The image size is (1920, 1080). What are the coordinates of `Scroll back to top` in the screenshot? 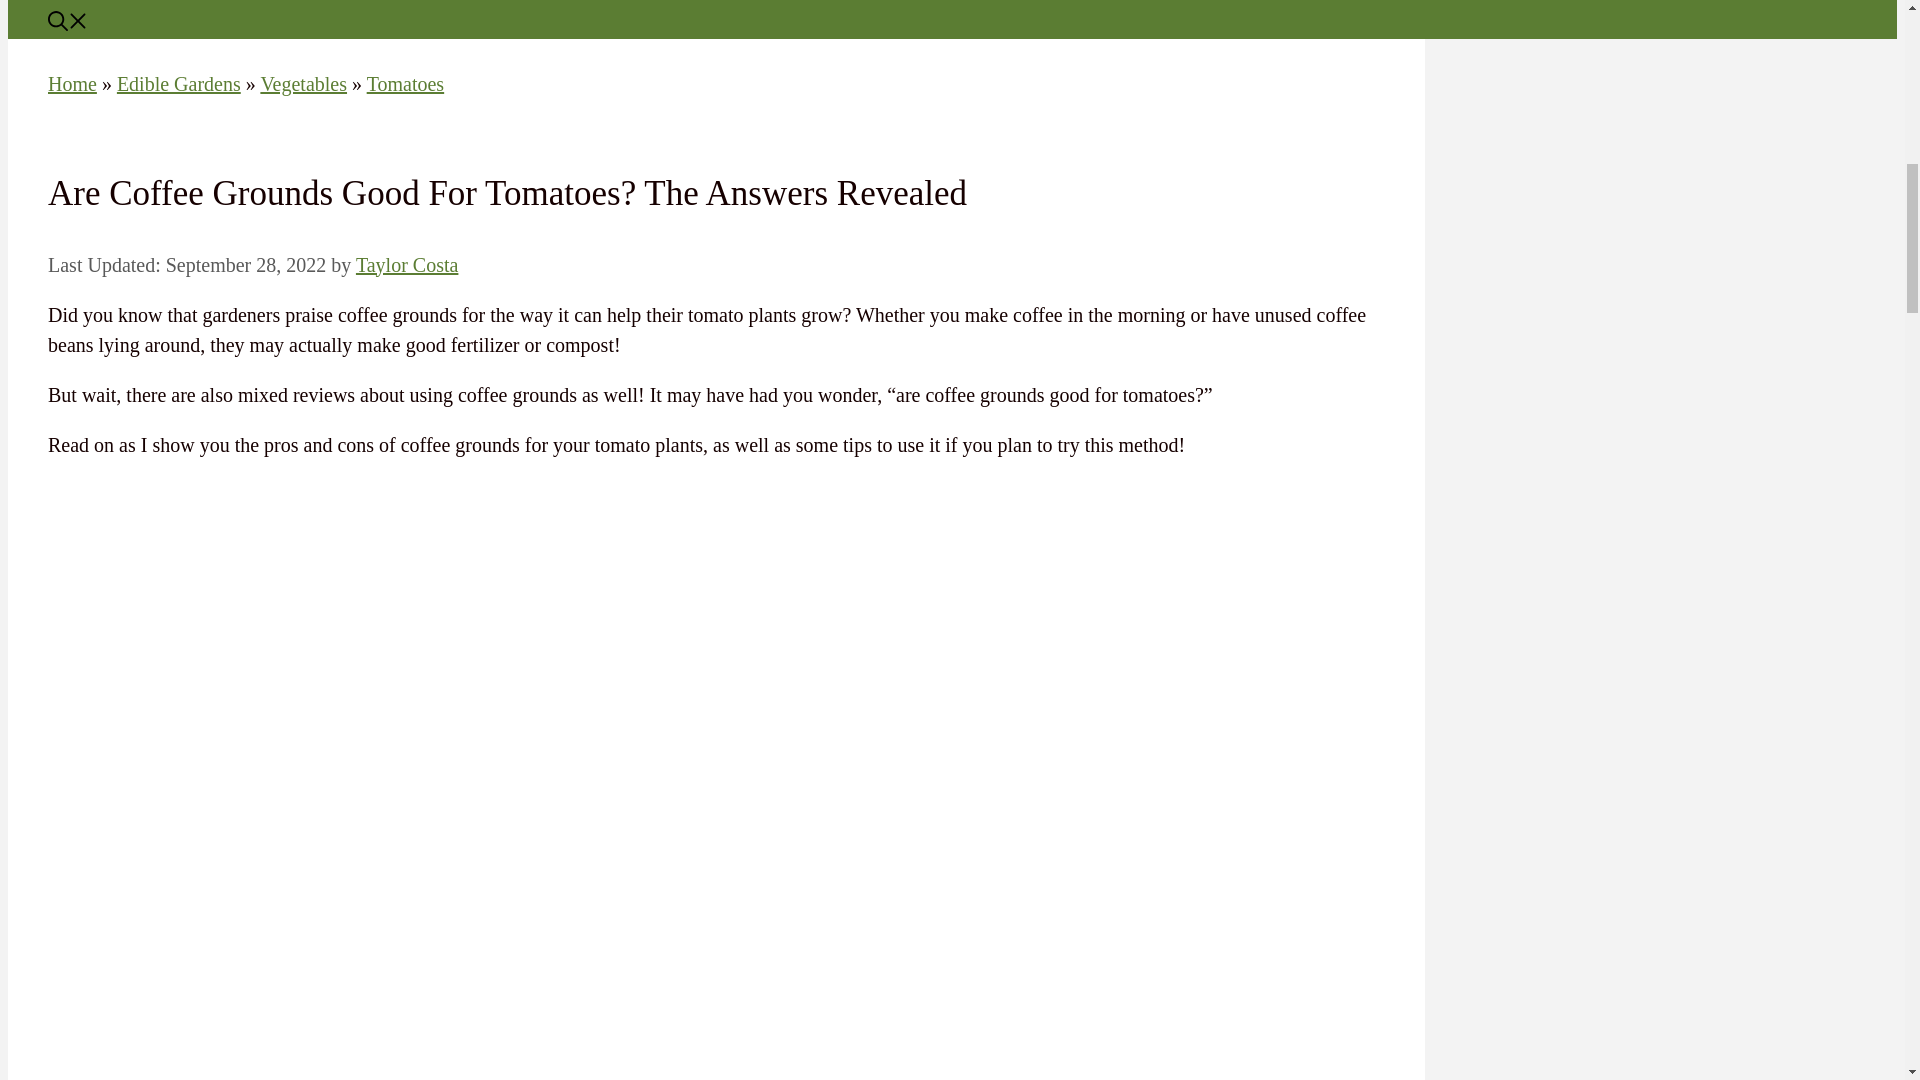 It's located at (1855, 949).